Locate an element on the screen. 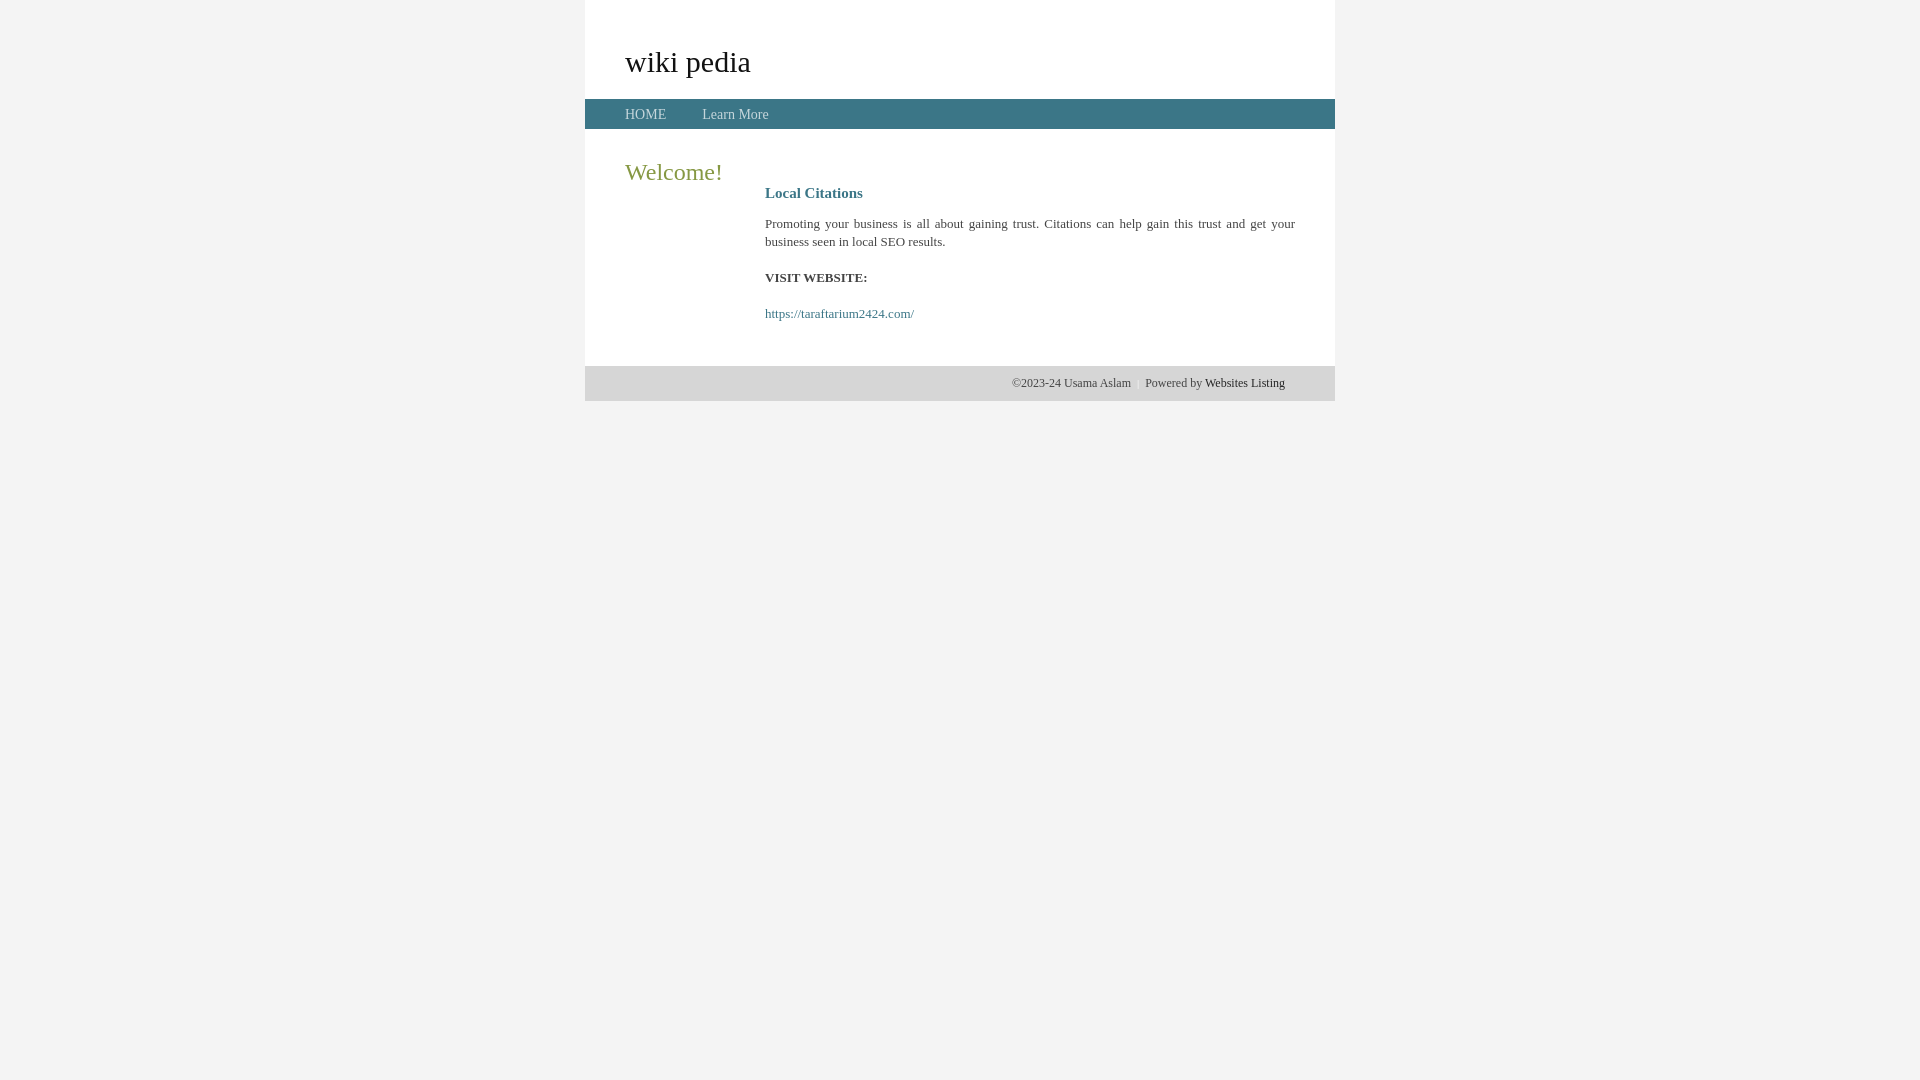 The height and width of the screenshot is (1080, 1920). Websites Listing is located at coordinates (1245, 383).